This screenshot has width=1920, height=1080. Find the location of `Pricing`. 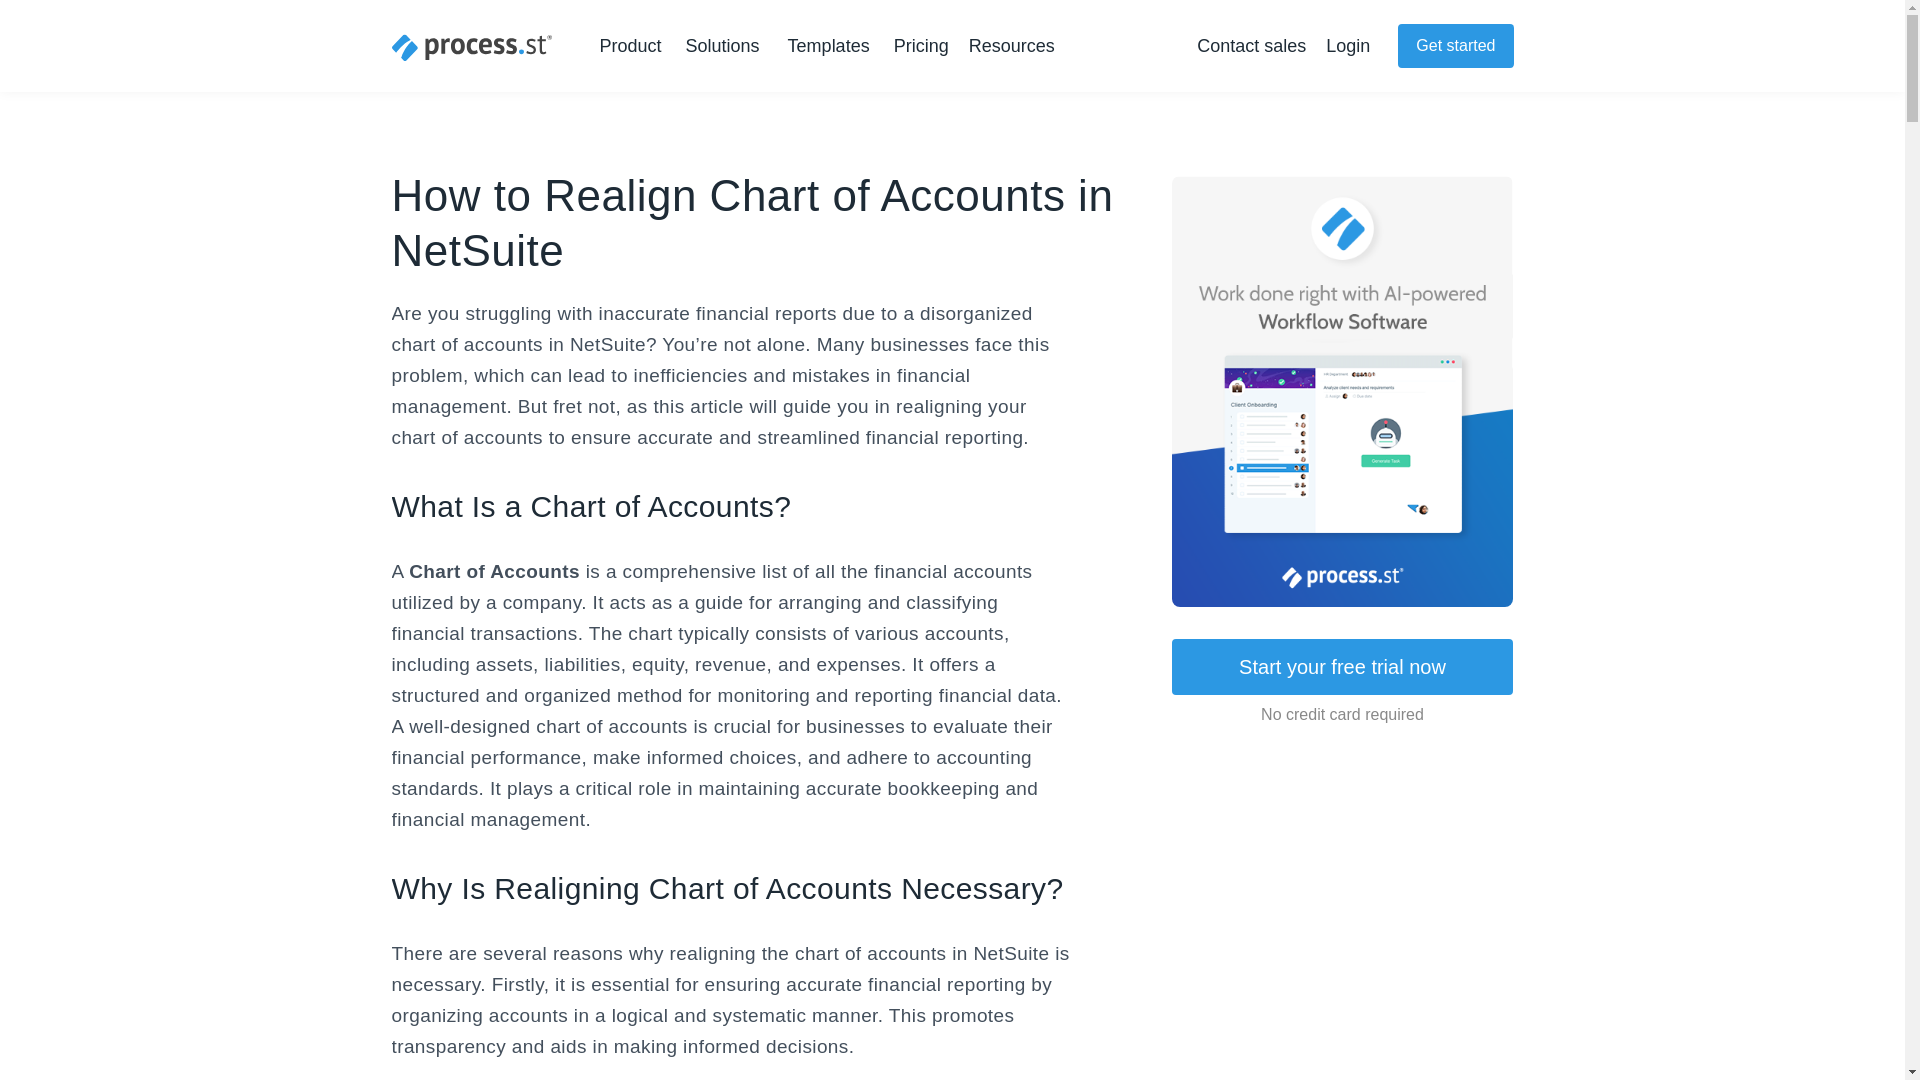

Pricing is located at coordinates (921, 46).